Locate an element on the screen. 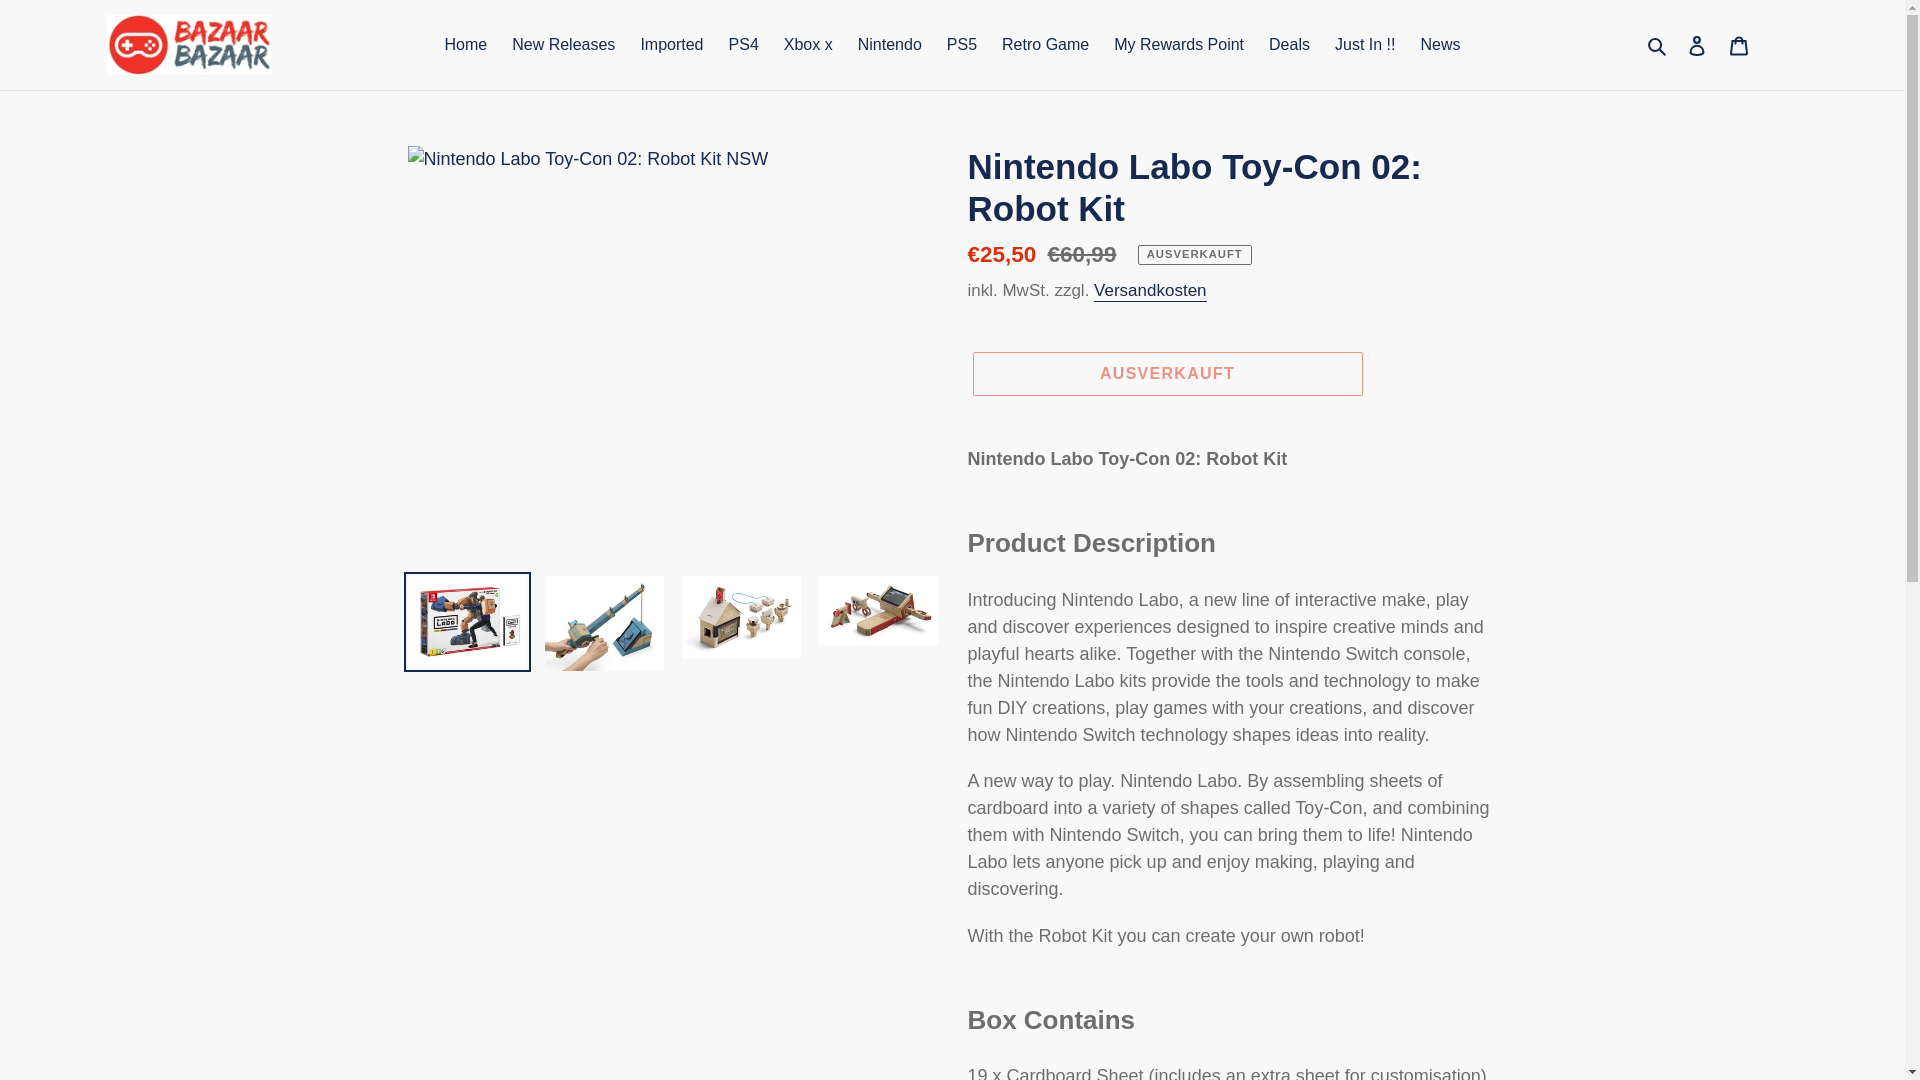 The width and height of the screenshot is (1920, 1080). Deals is located at coordinates (1290, 45).